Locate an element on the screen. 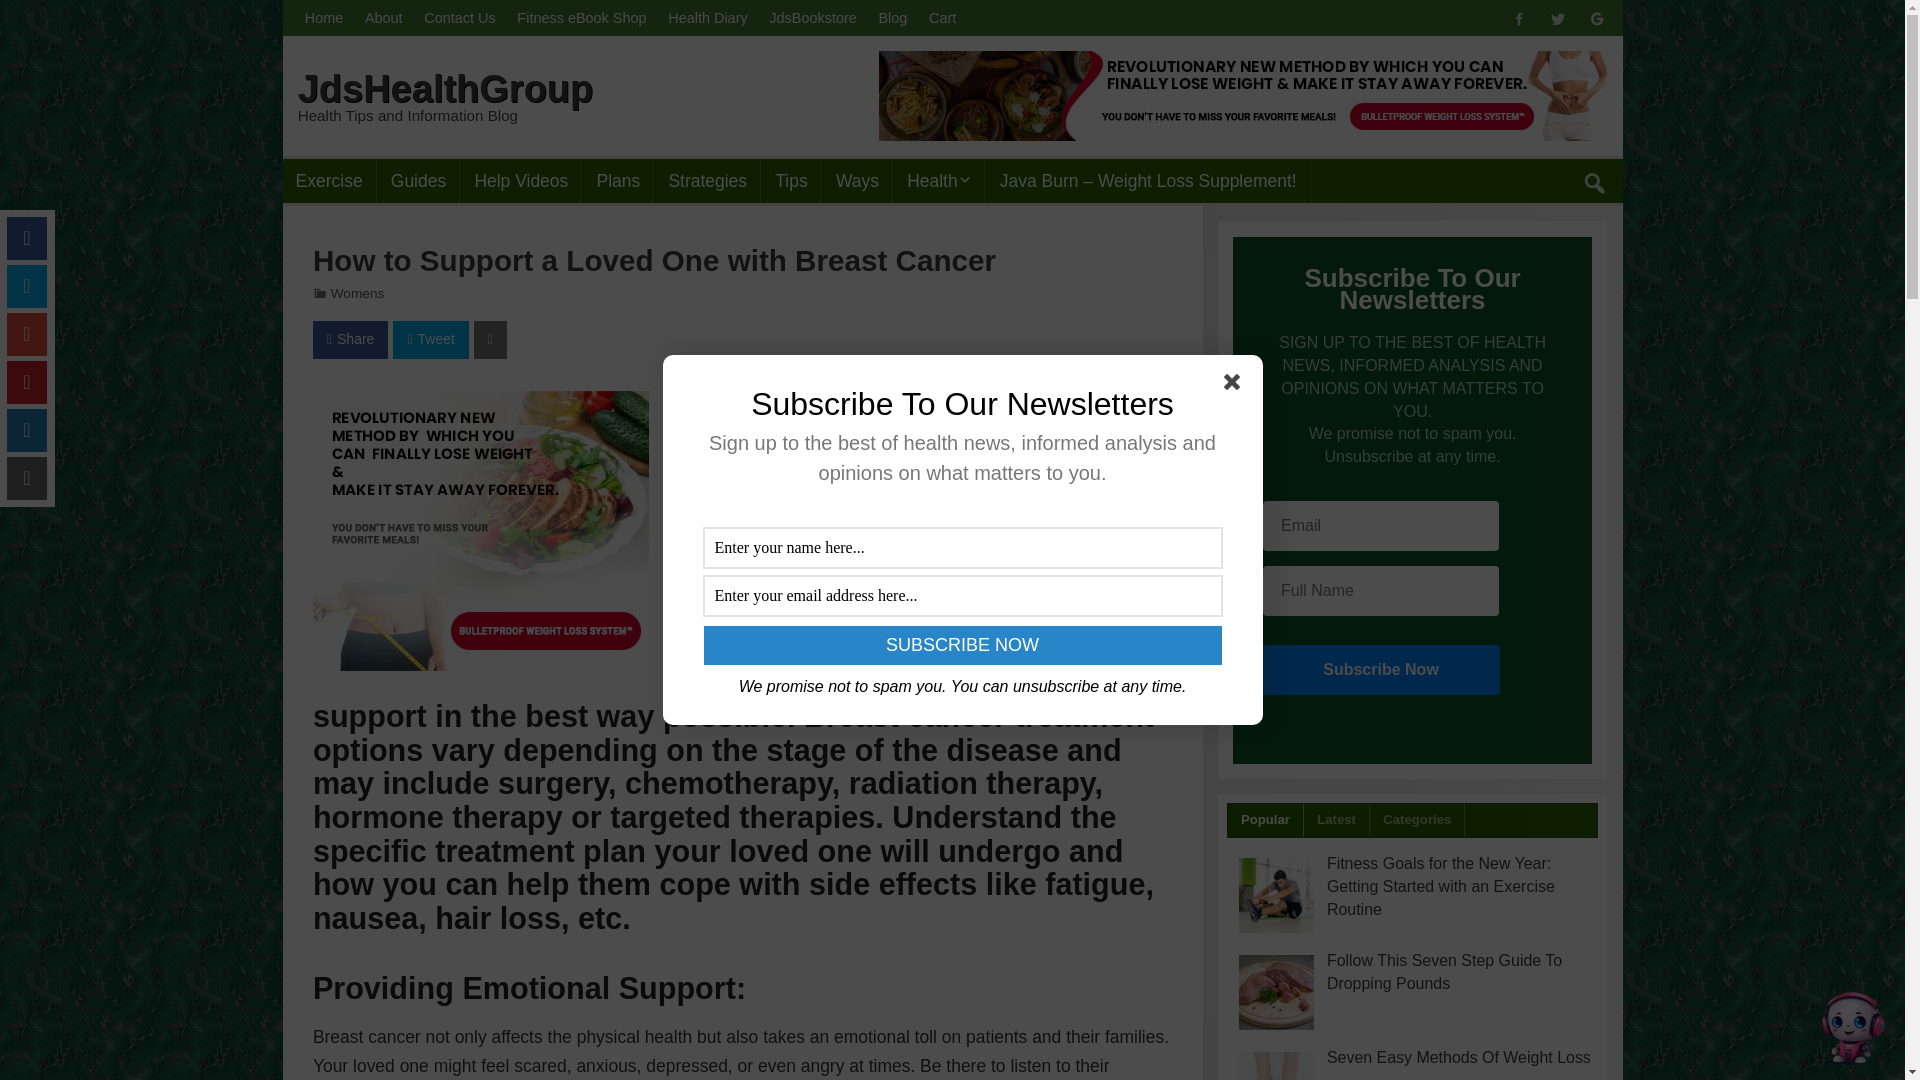 This screenshot has height=1080, width=1920. Bulletproof Weight Loss System is located at coordinates (480, 404).